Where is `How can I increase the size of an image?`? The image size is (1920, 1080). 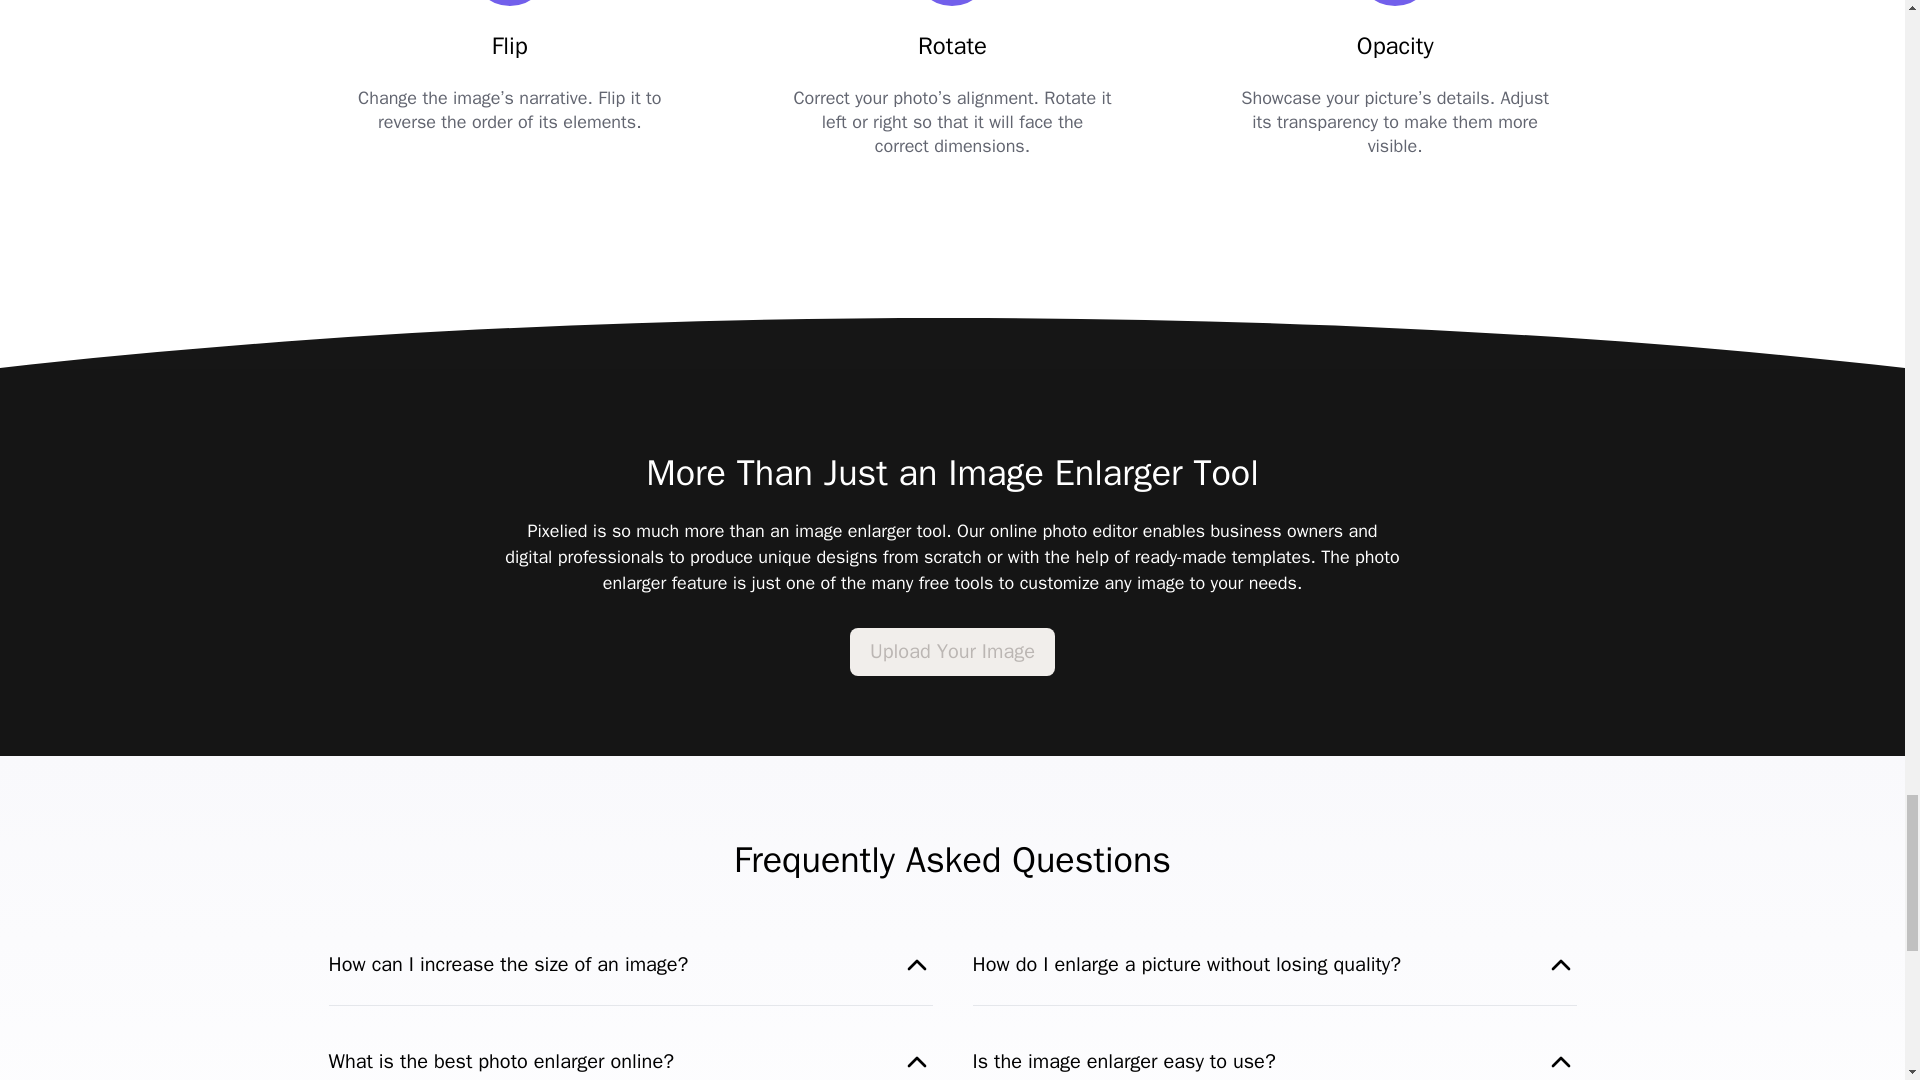
How can I increase the size of an image? is located at coordinates (630, 964).